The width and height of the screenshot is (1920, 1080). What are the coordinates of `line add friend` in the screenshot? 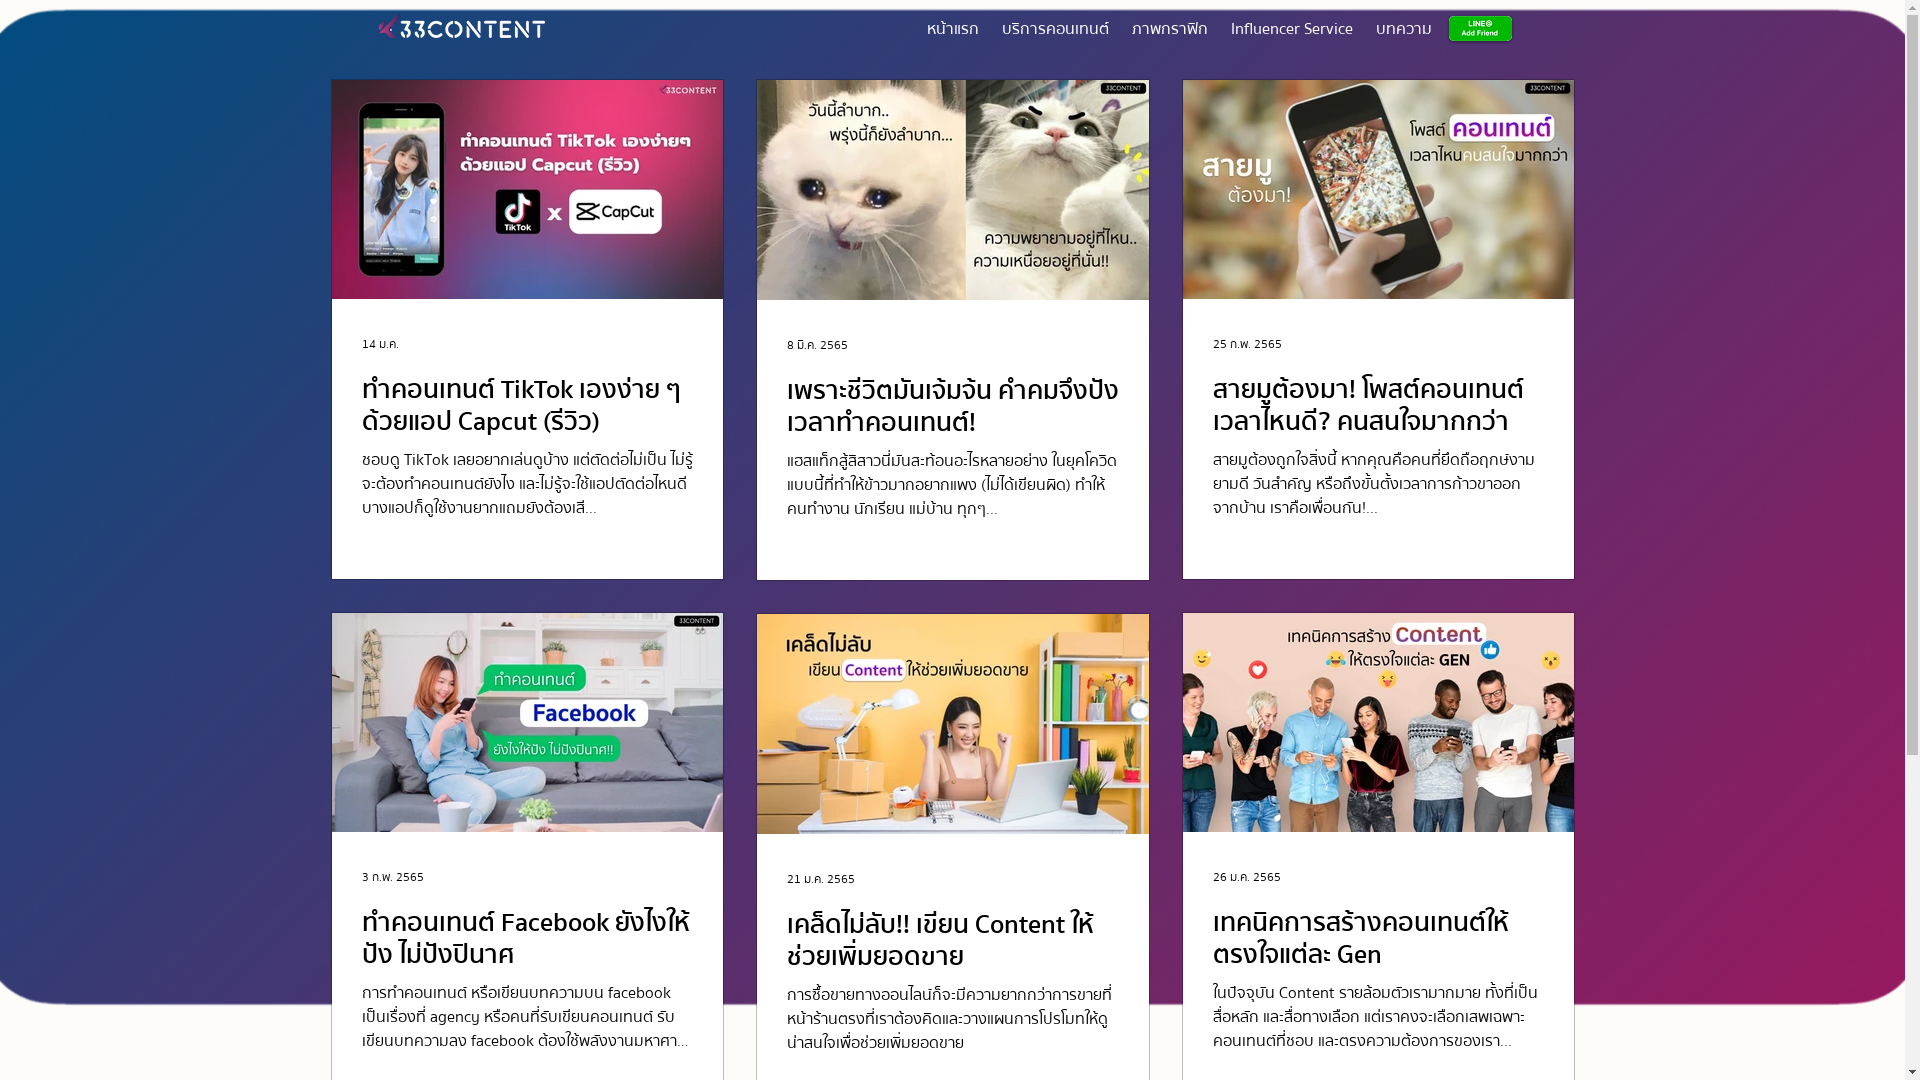 It's located at (1480, 28).